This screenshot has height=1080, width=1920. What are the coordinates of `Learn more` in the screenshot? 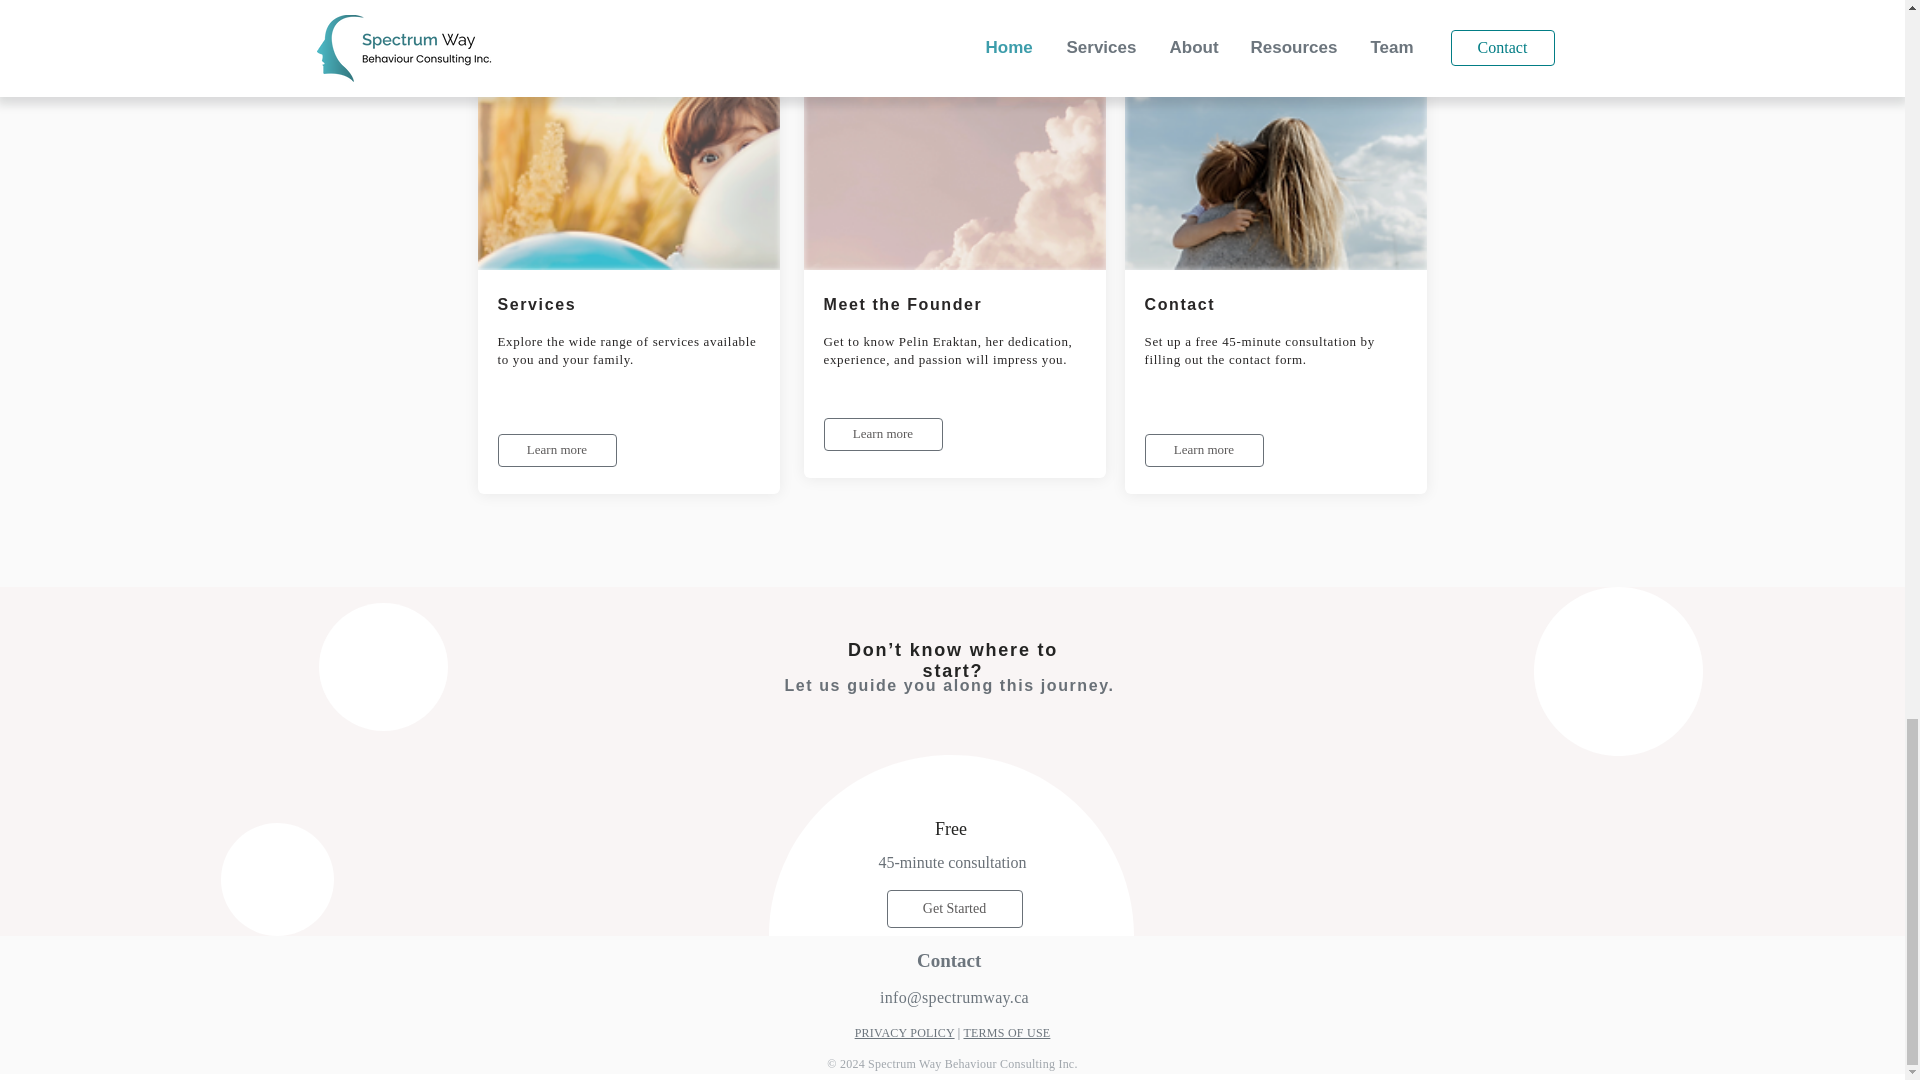 It's located at (1204, 450).